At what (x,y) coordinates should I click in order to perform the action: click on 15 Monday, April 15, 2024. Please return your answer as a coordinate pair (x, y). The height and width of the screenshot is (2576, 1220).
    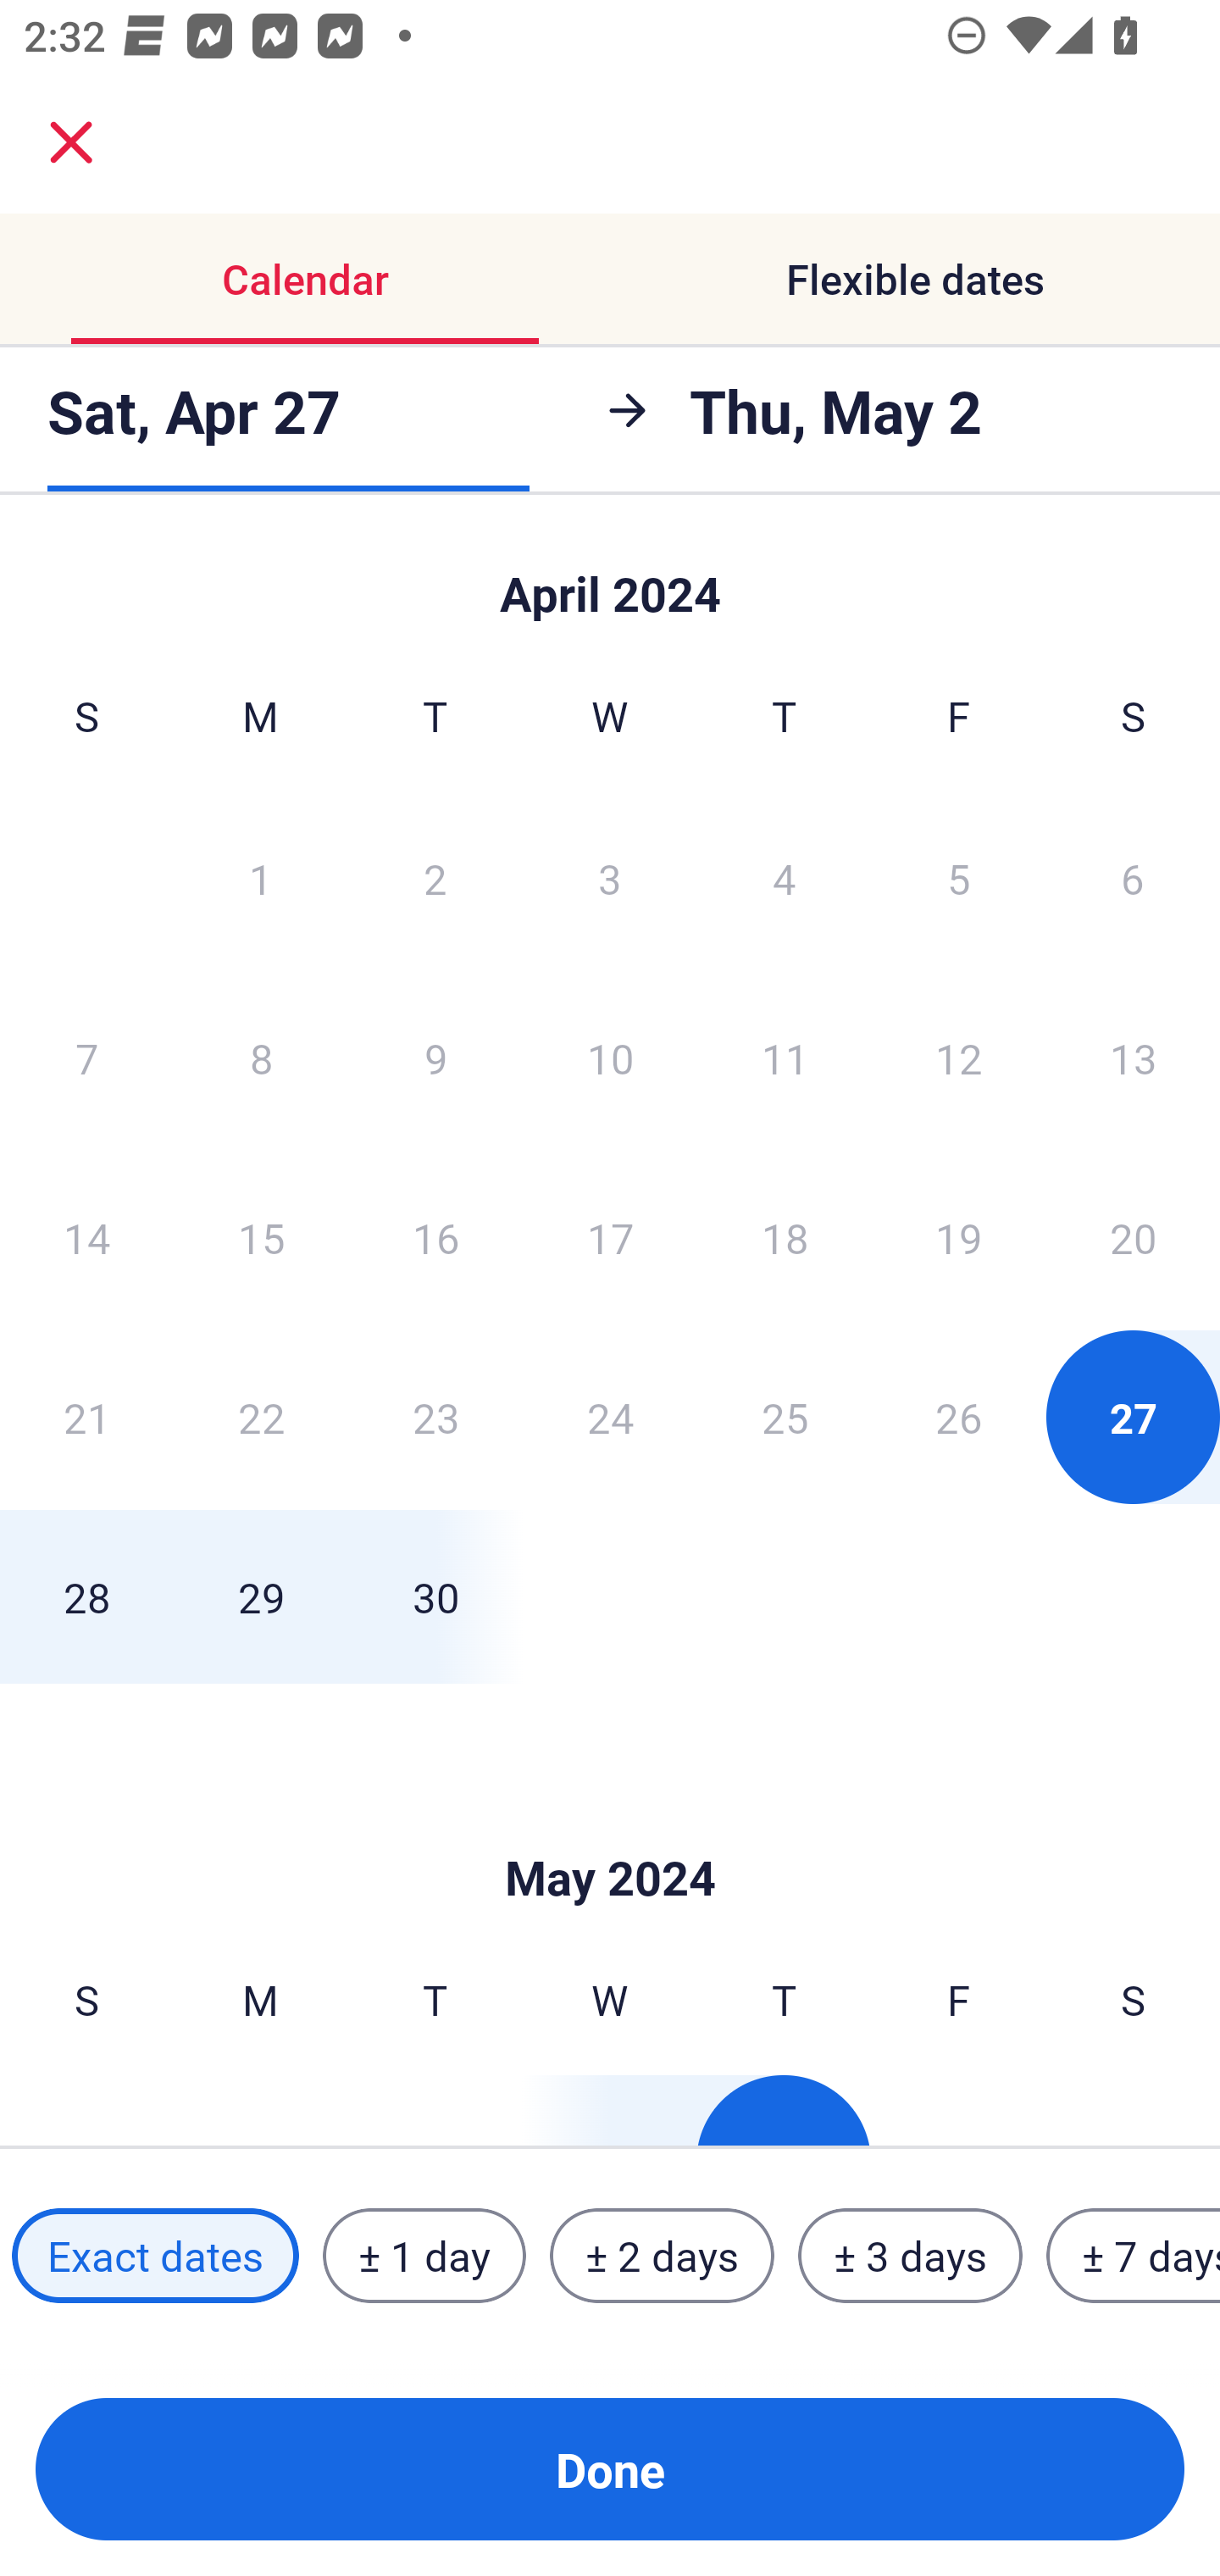
    Looking at the image, I should click on (261, 1237).